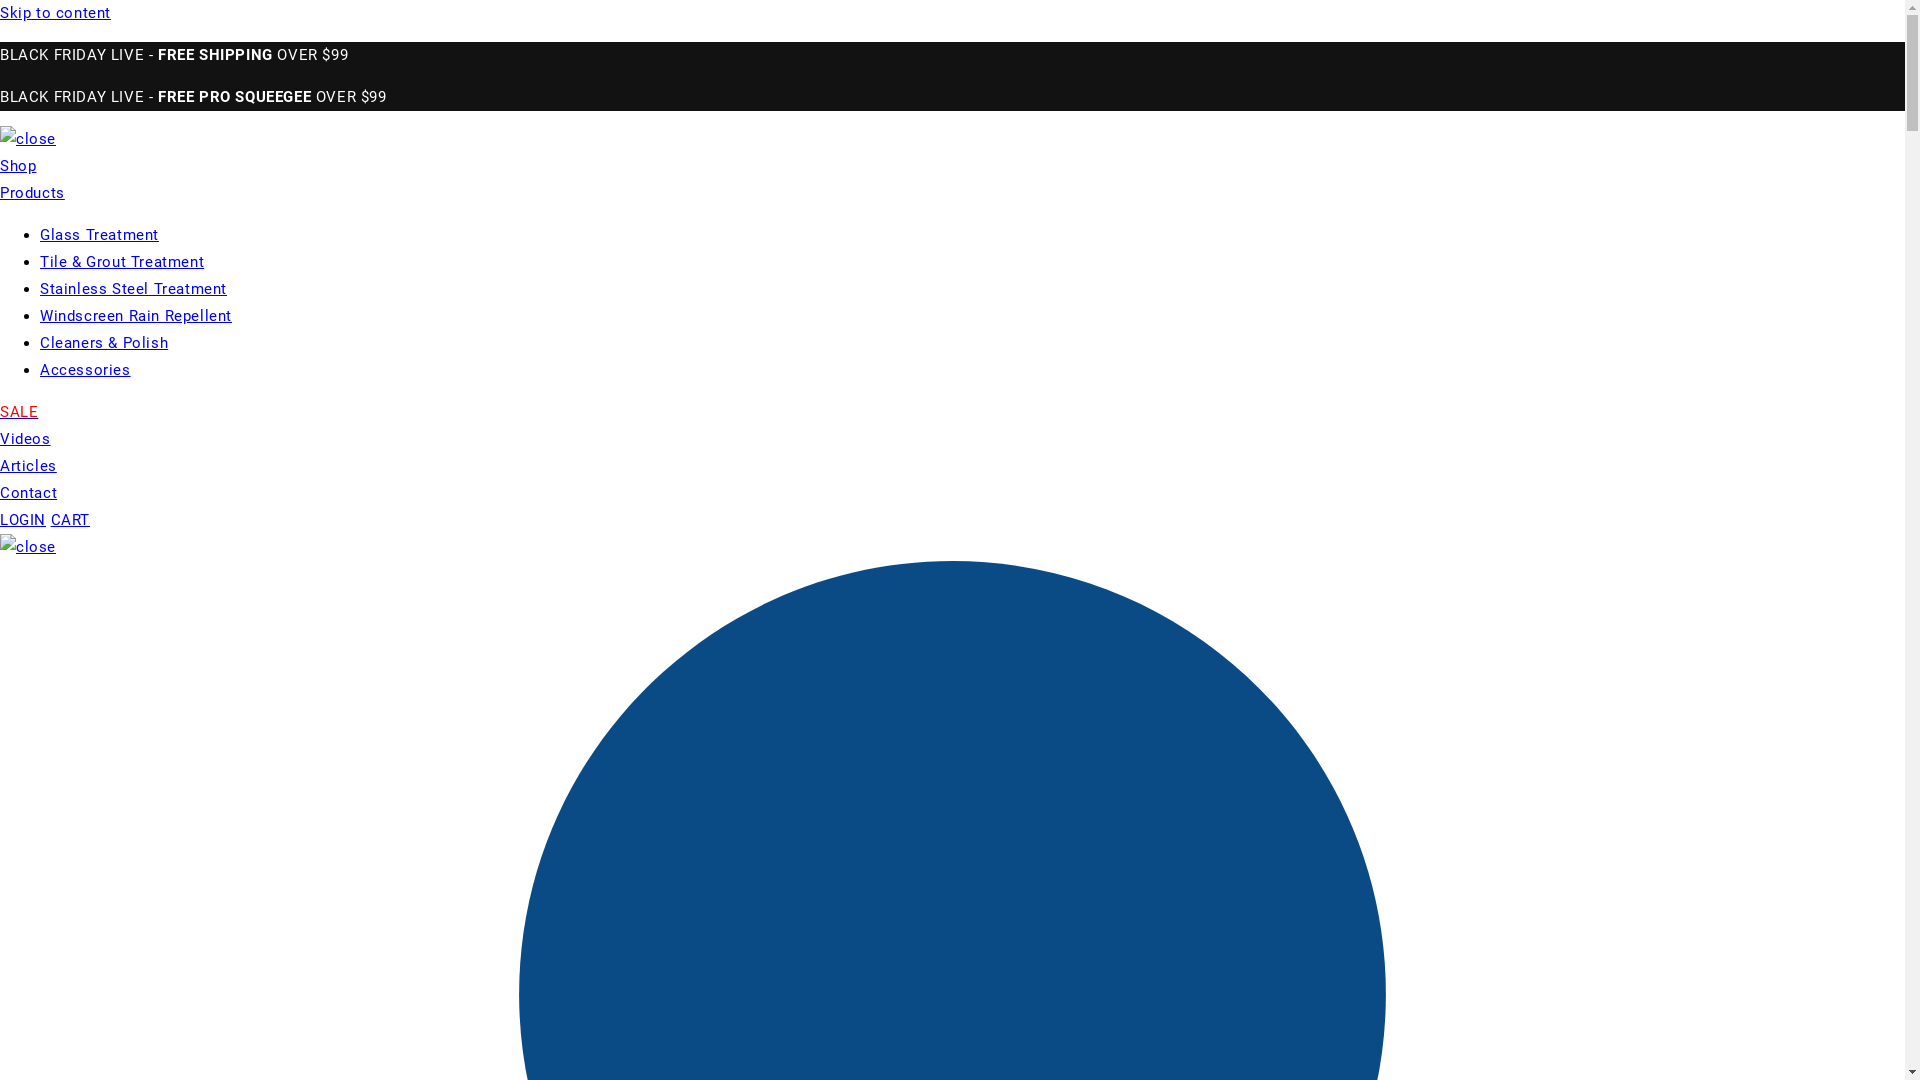 The width and height of the screenshot is (1920, 1080). What do you see at coordinates (32, 193) in the screenshot?
I see `Products` at bounding box center [32, 193].